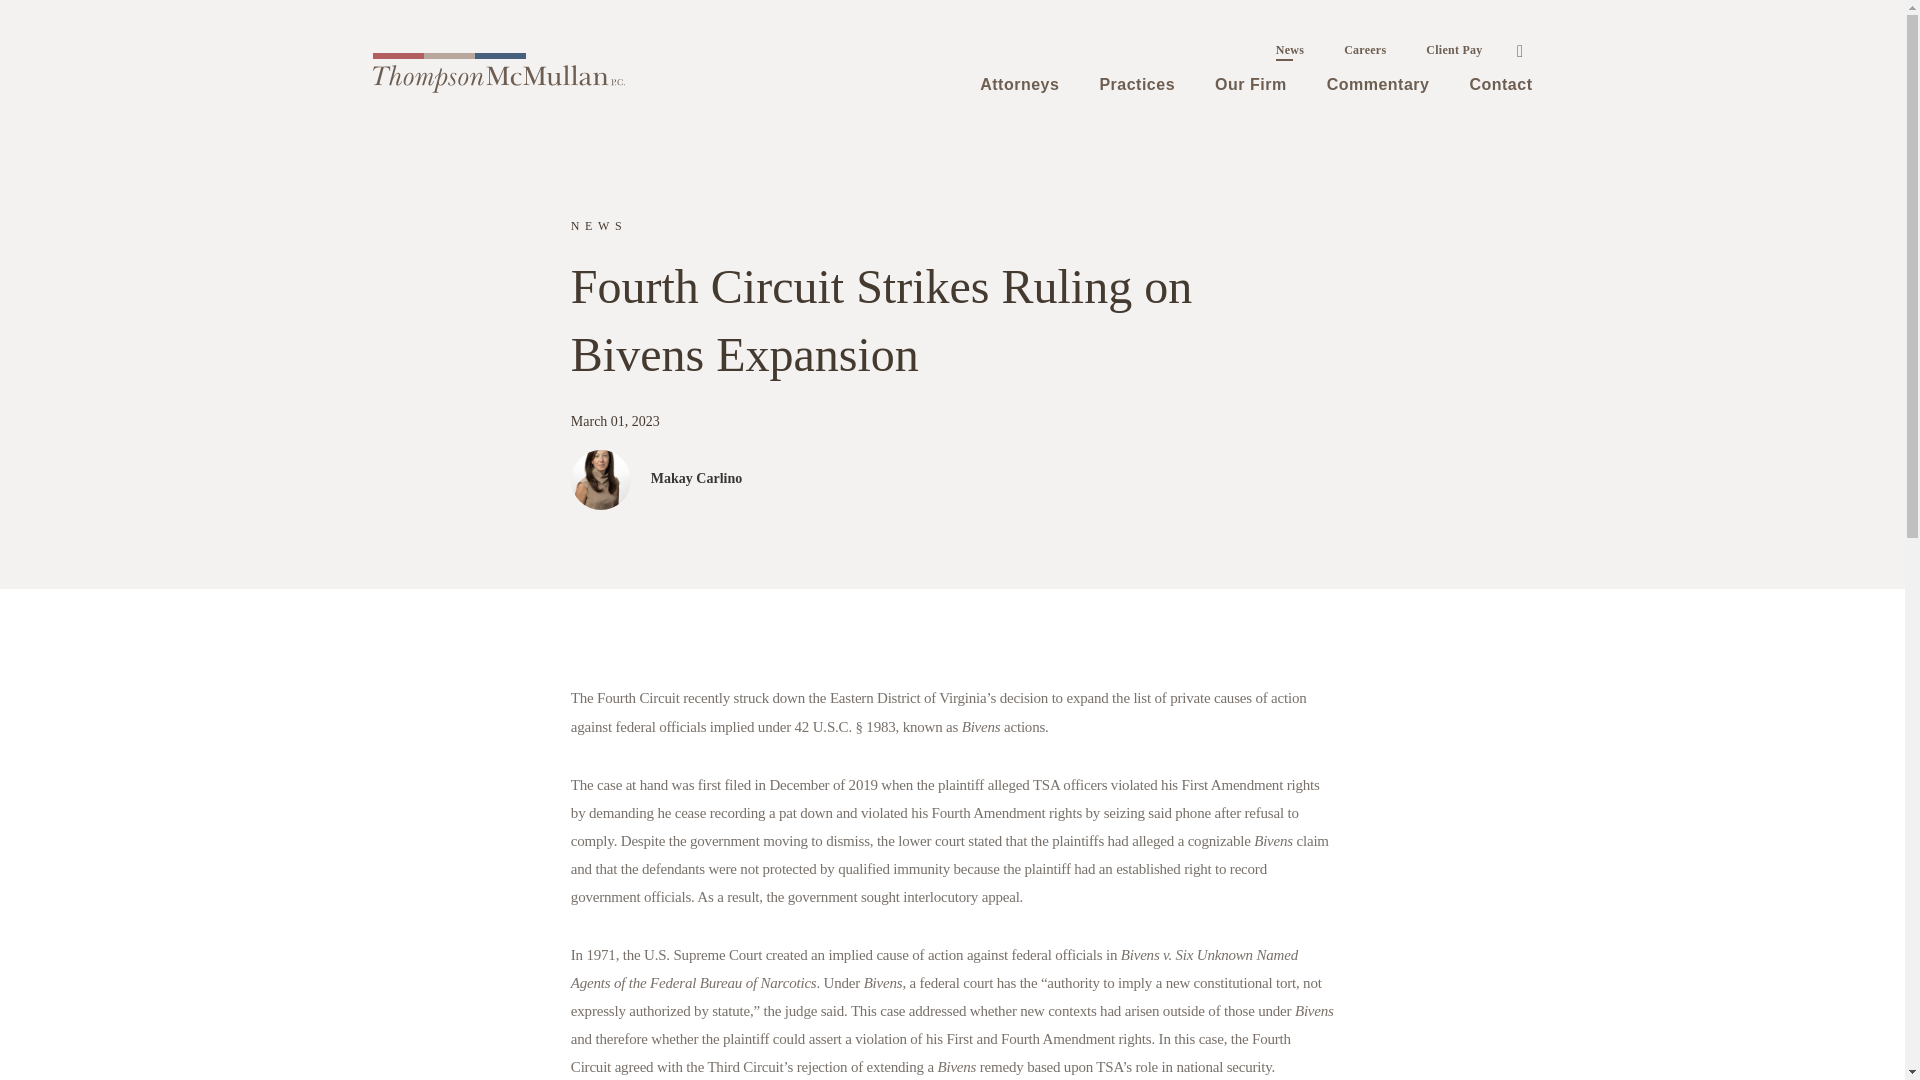 This screenshot has height=1080, width=1920. What do you see at coordinates (1500, 85) in the screenshot?
I see `Contact` at bounding box center [1500, 85].